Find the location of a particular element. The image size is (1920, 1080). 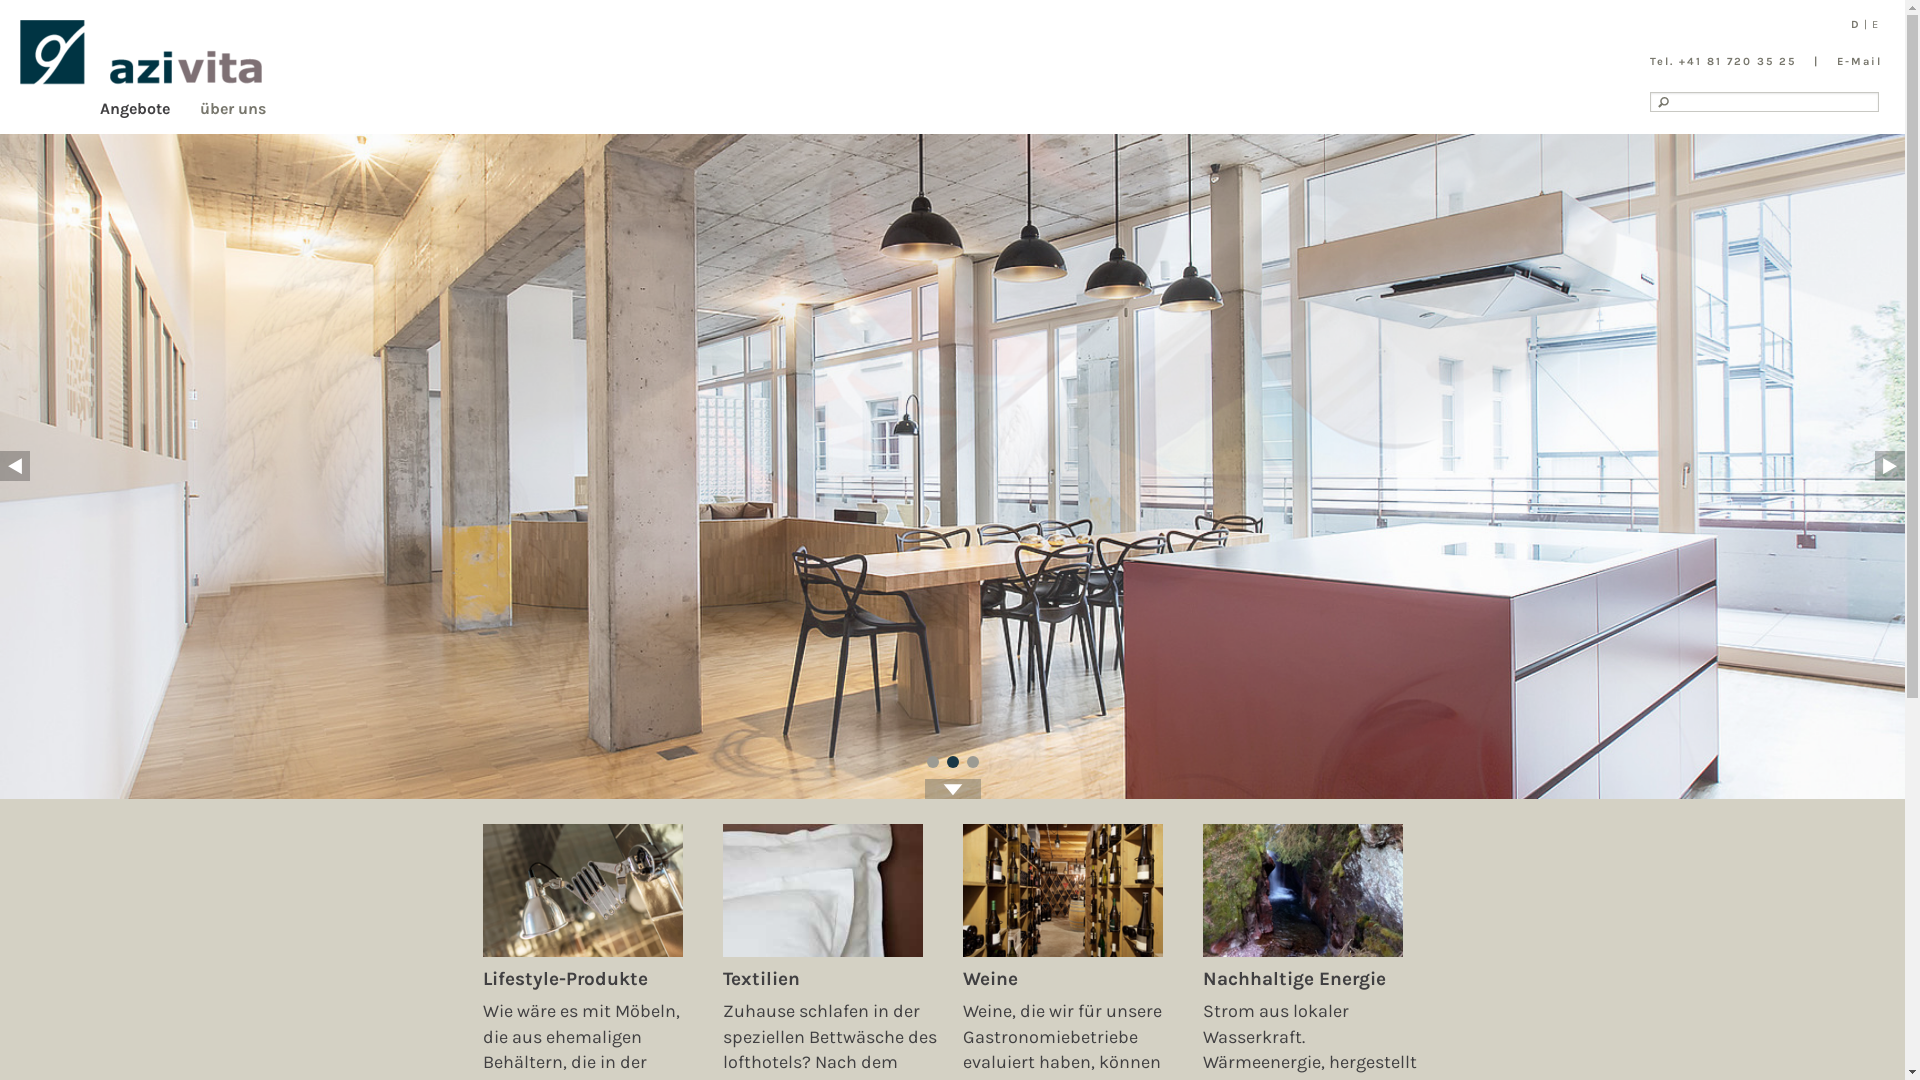

3 is located at coordinates (972, 762).